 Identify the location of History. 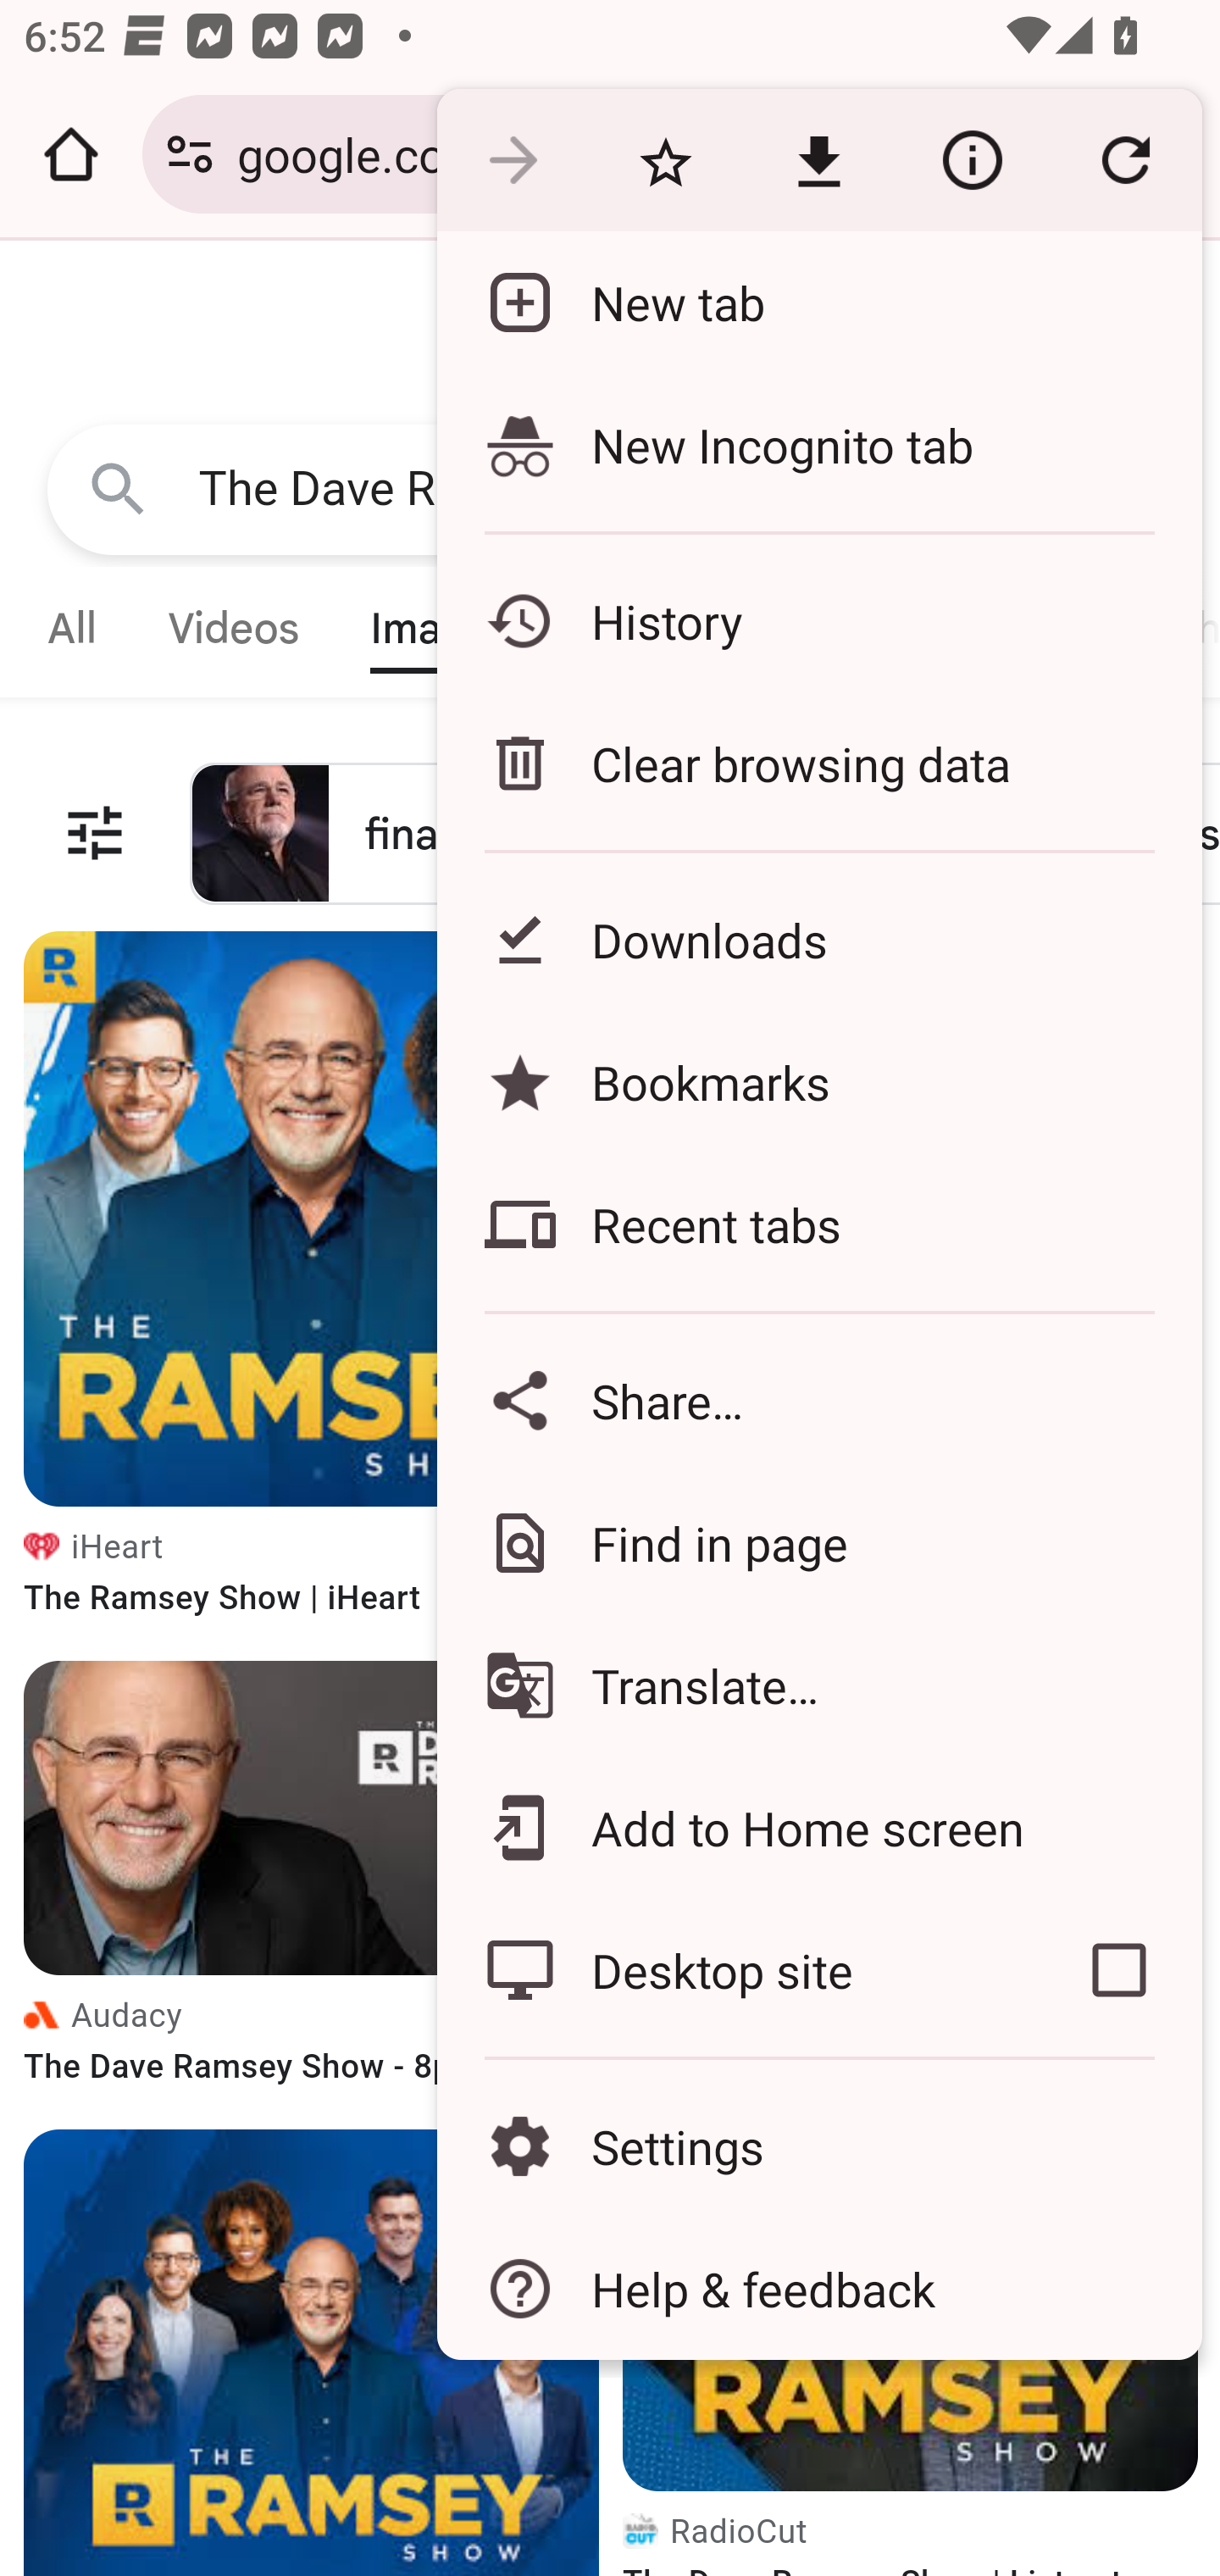
(818, 620).